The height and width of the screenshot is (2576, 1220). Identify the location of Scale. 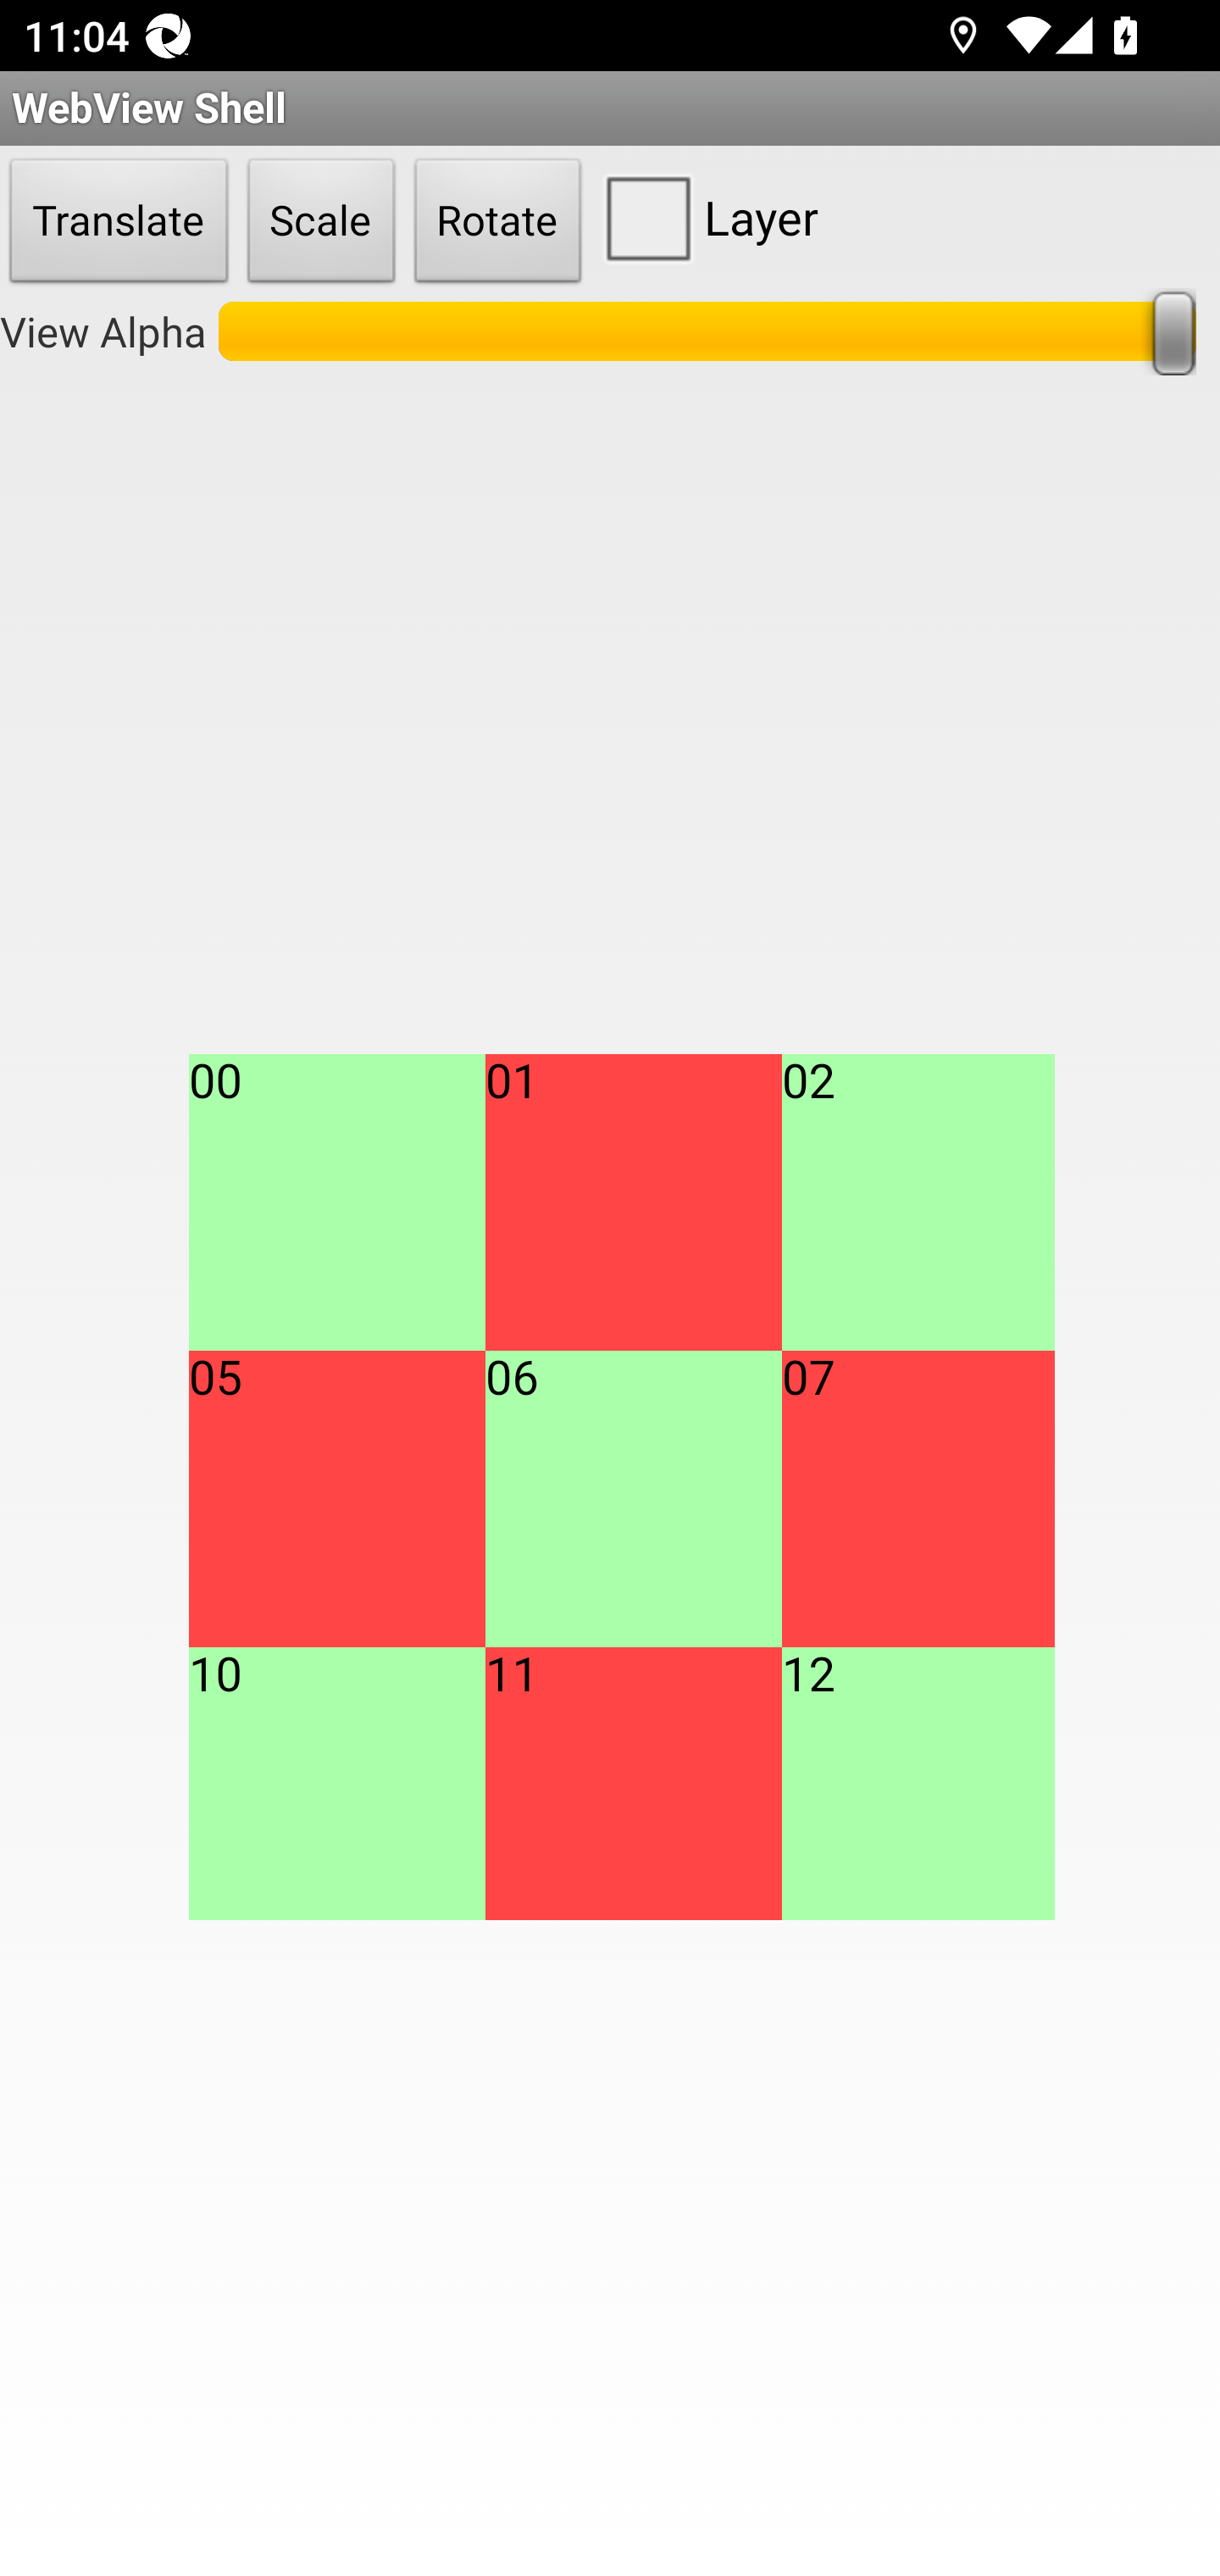
(321, 222).